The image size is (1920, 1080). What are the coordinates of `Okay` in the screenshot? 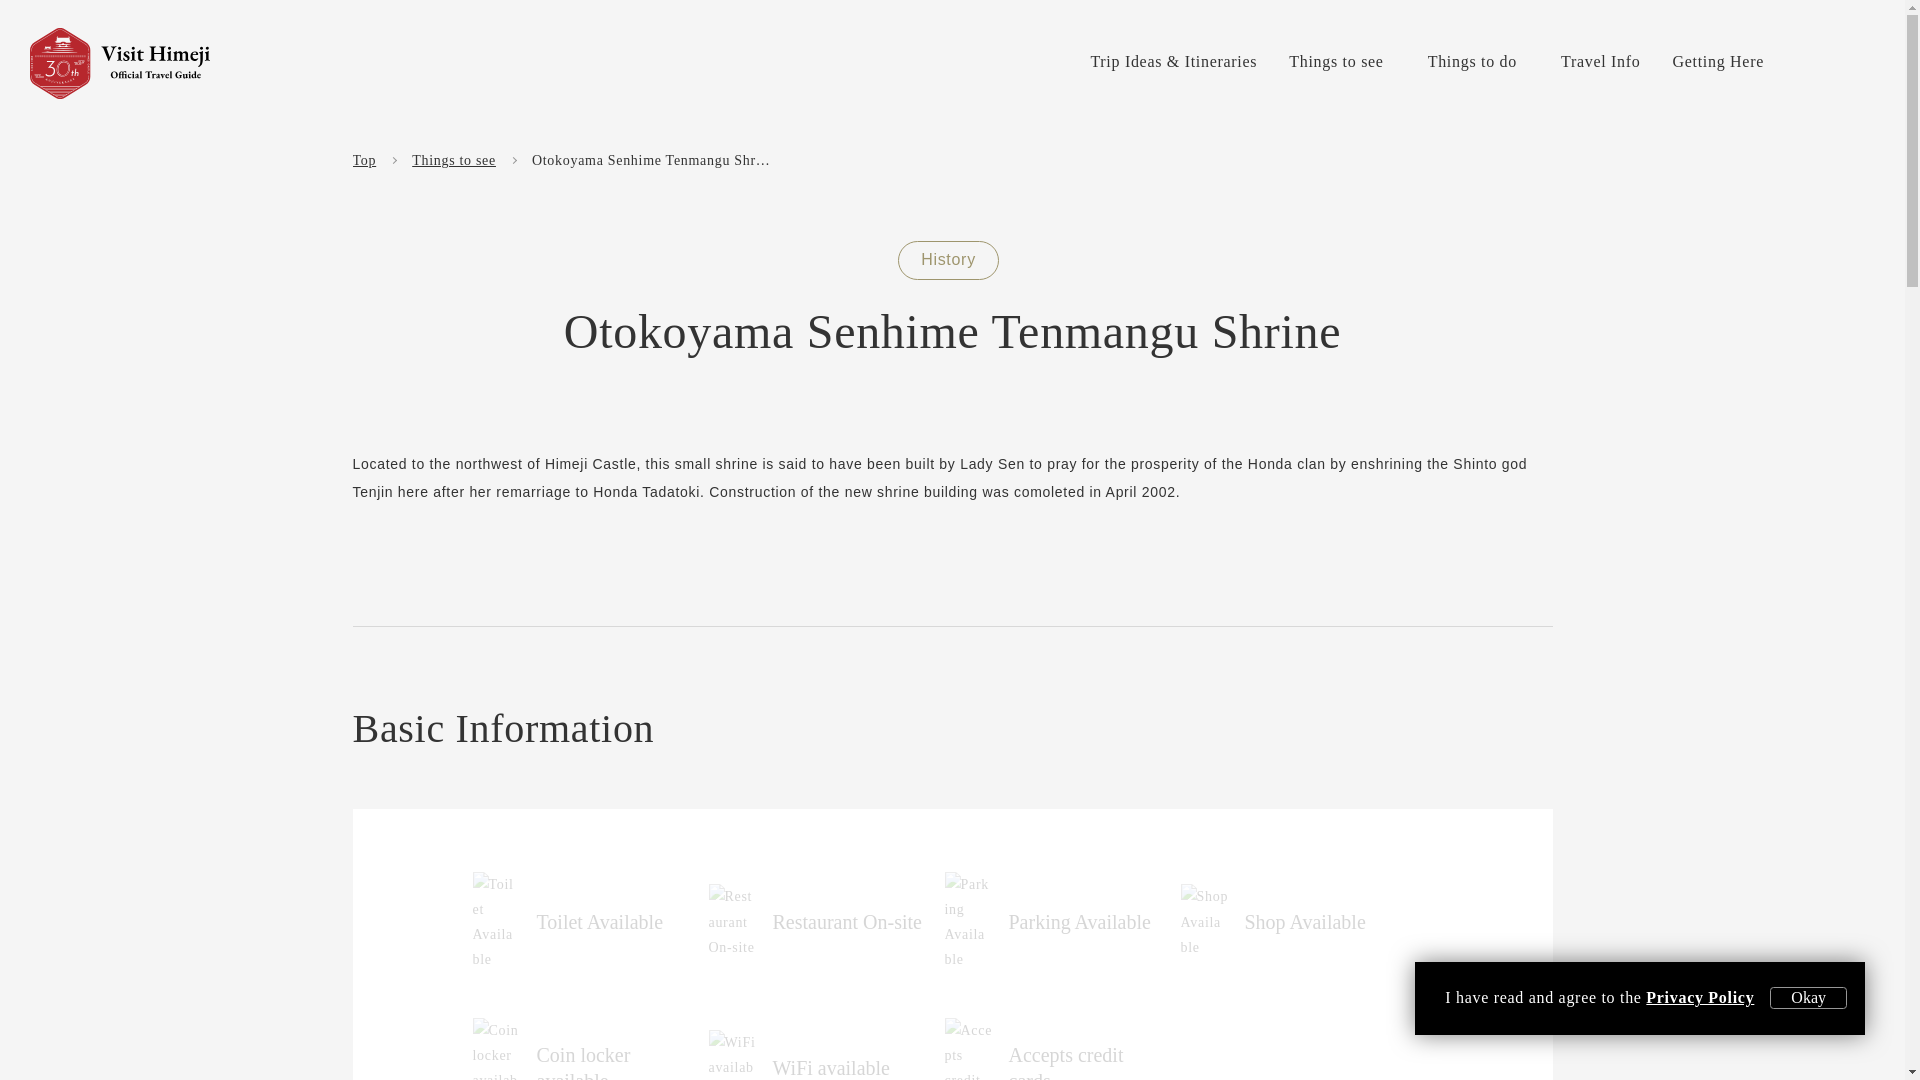 It's located at (1808, 998).